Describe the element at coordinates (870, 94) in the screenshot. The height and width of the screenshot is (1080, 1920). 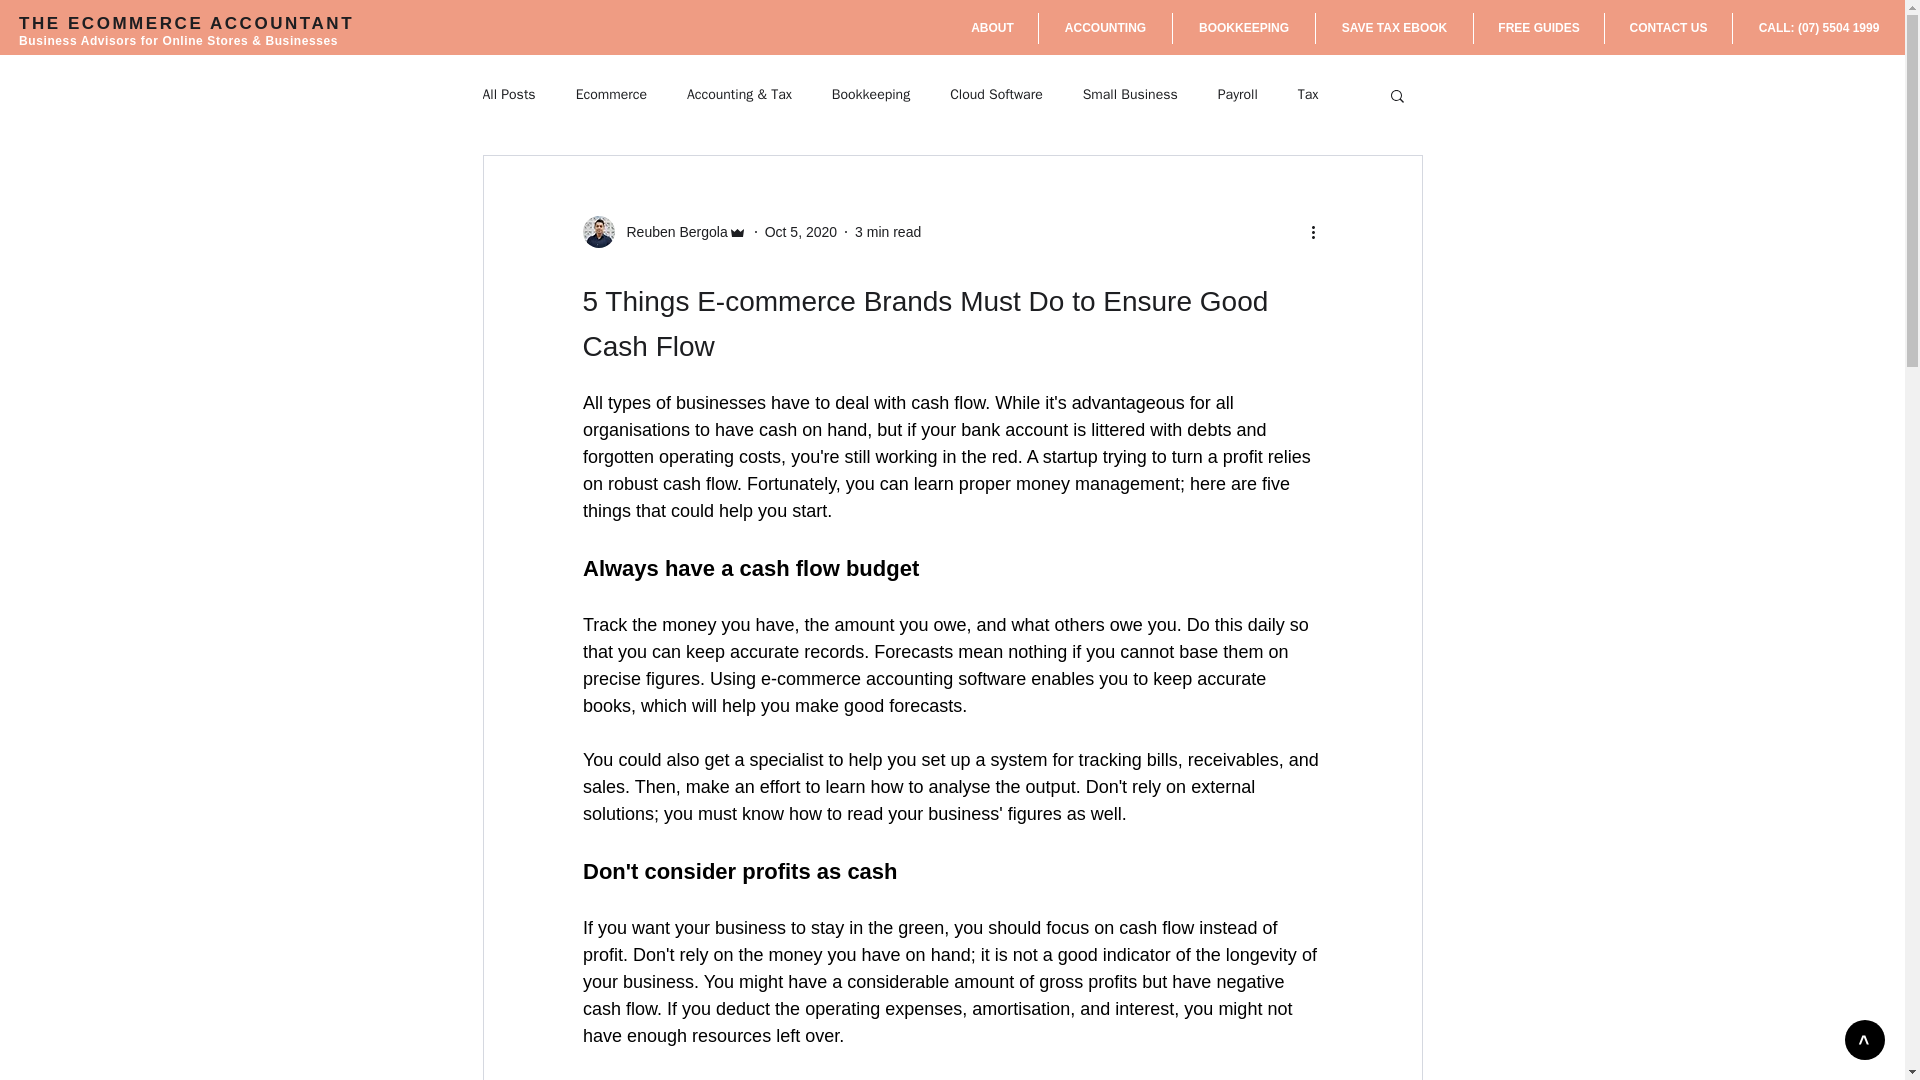
I see `Bookkeeping` at that location.